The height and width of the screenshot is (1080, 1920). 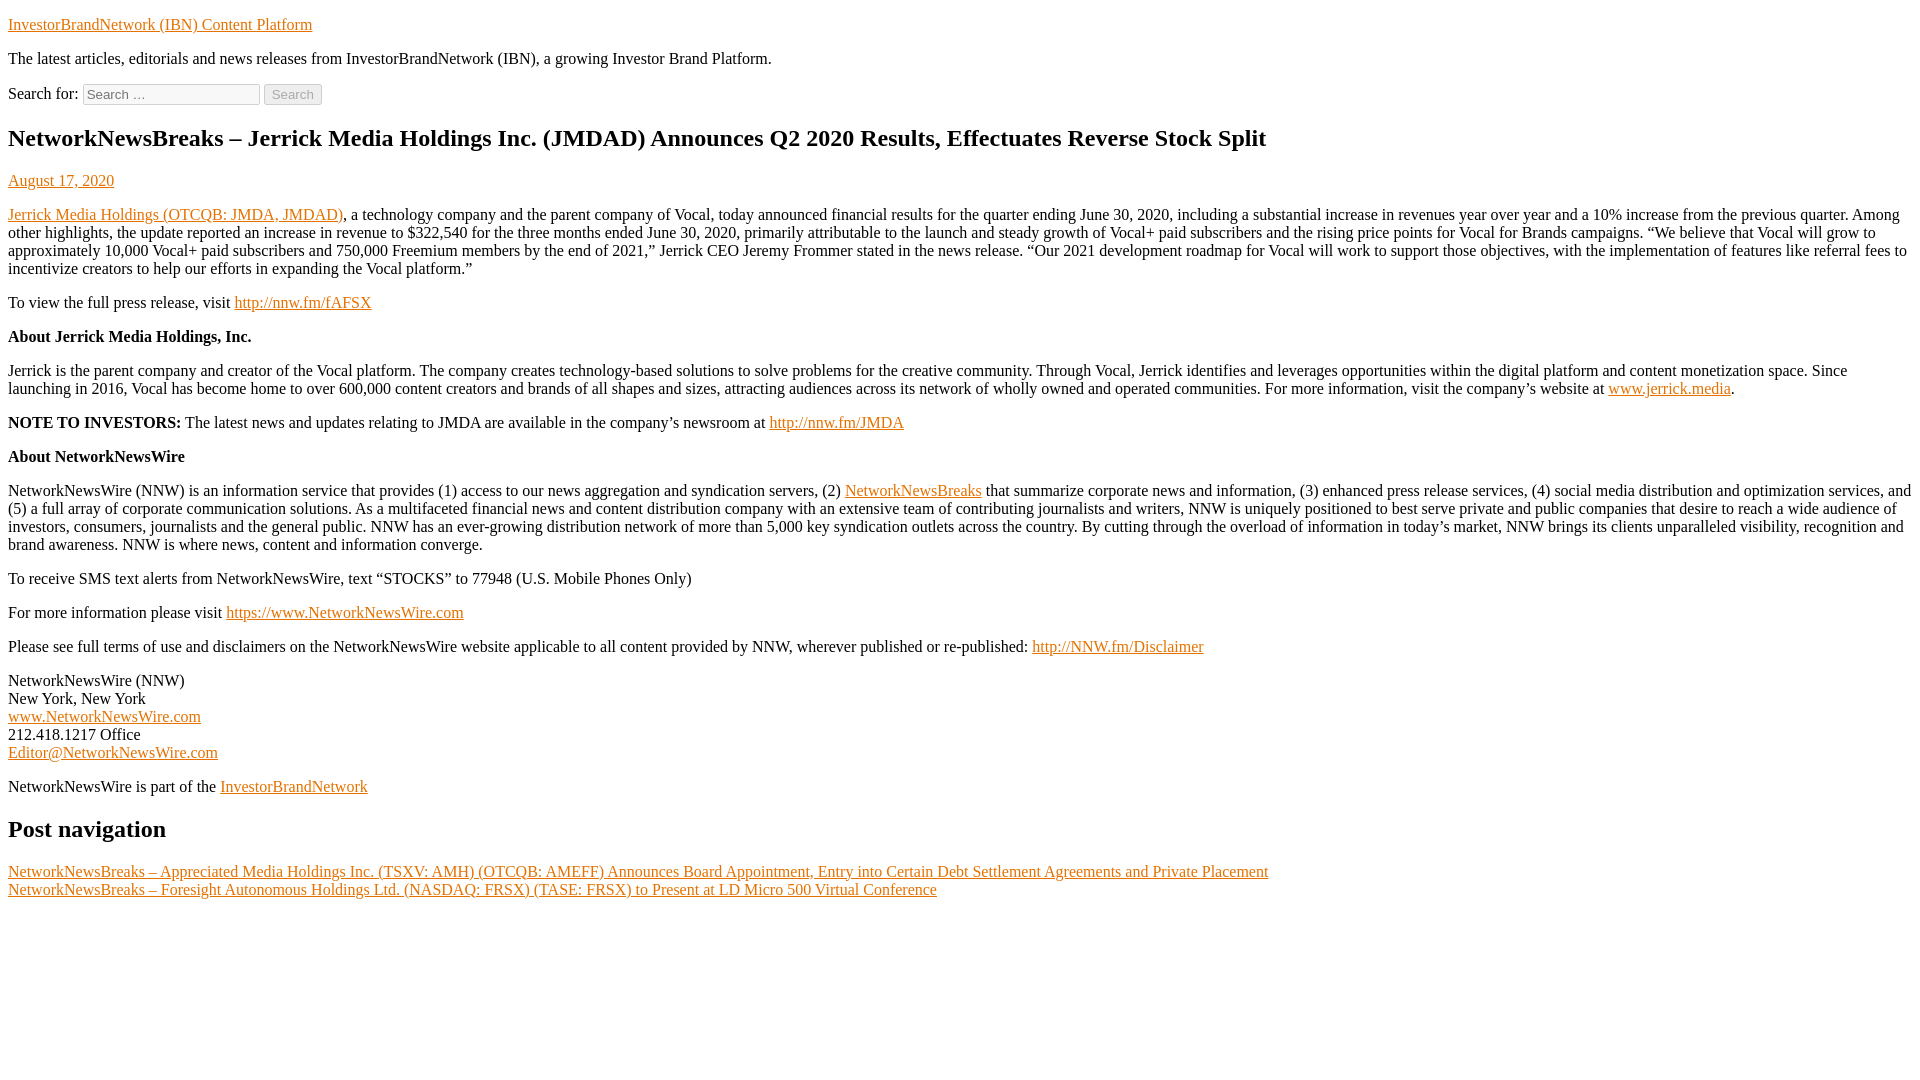 What do you see at coordinates (912, 490) in the screenshot?
I see `NetworkNewsBreaks` at bounding box center [912, 490].